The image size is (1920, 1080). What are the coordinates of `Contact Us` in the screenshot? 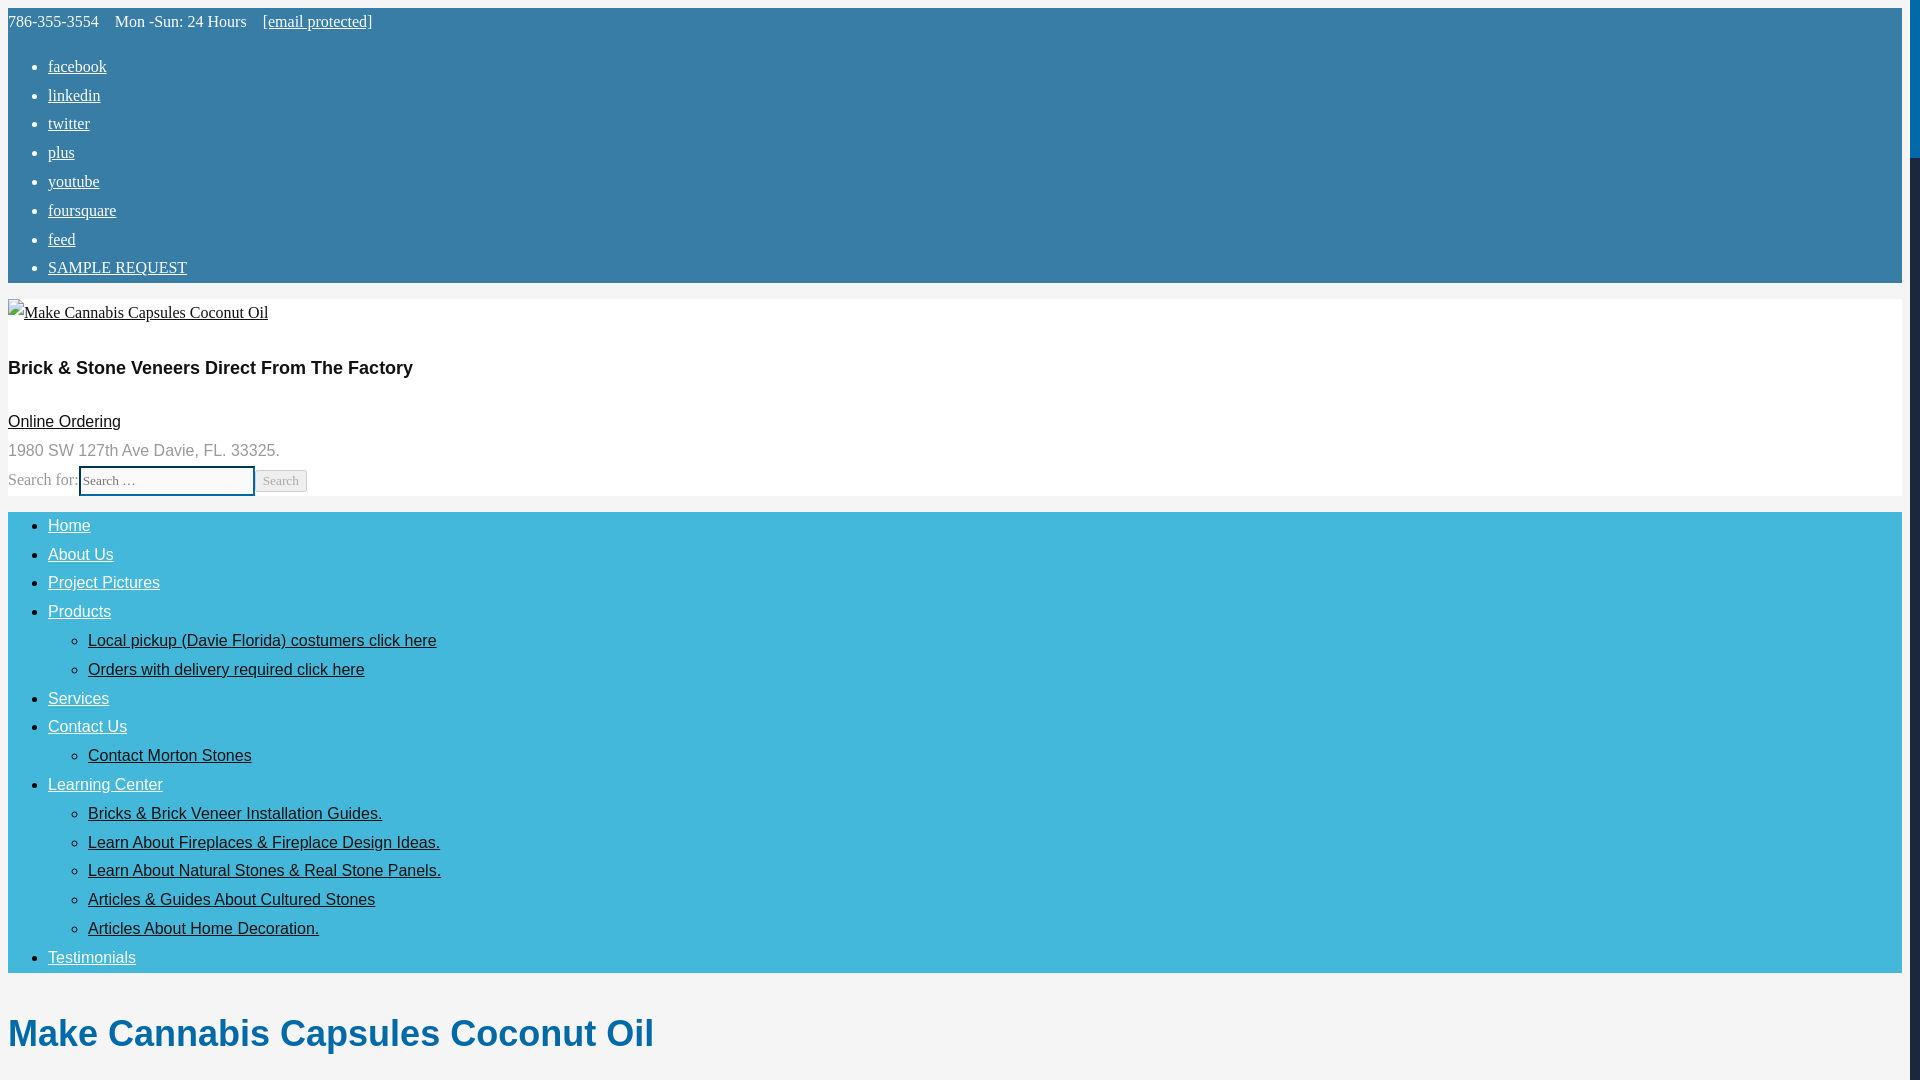 It's located at (87, 726).